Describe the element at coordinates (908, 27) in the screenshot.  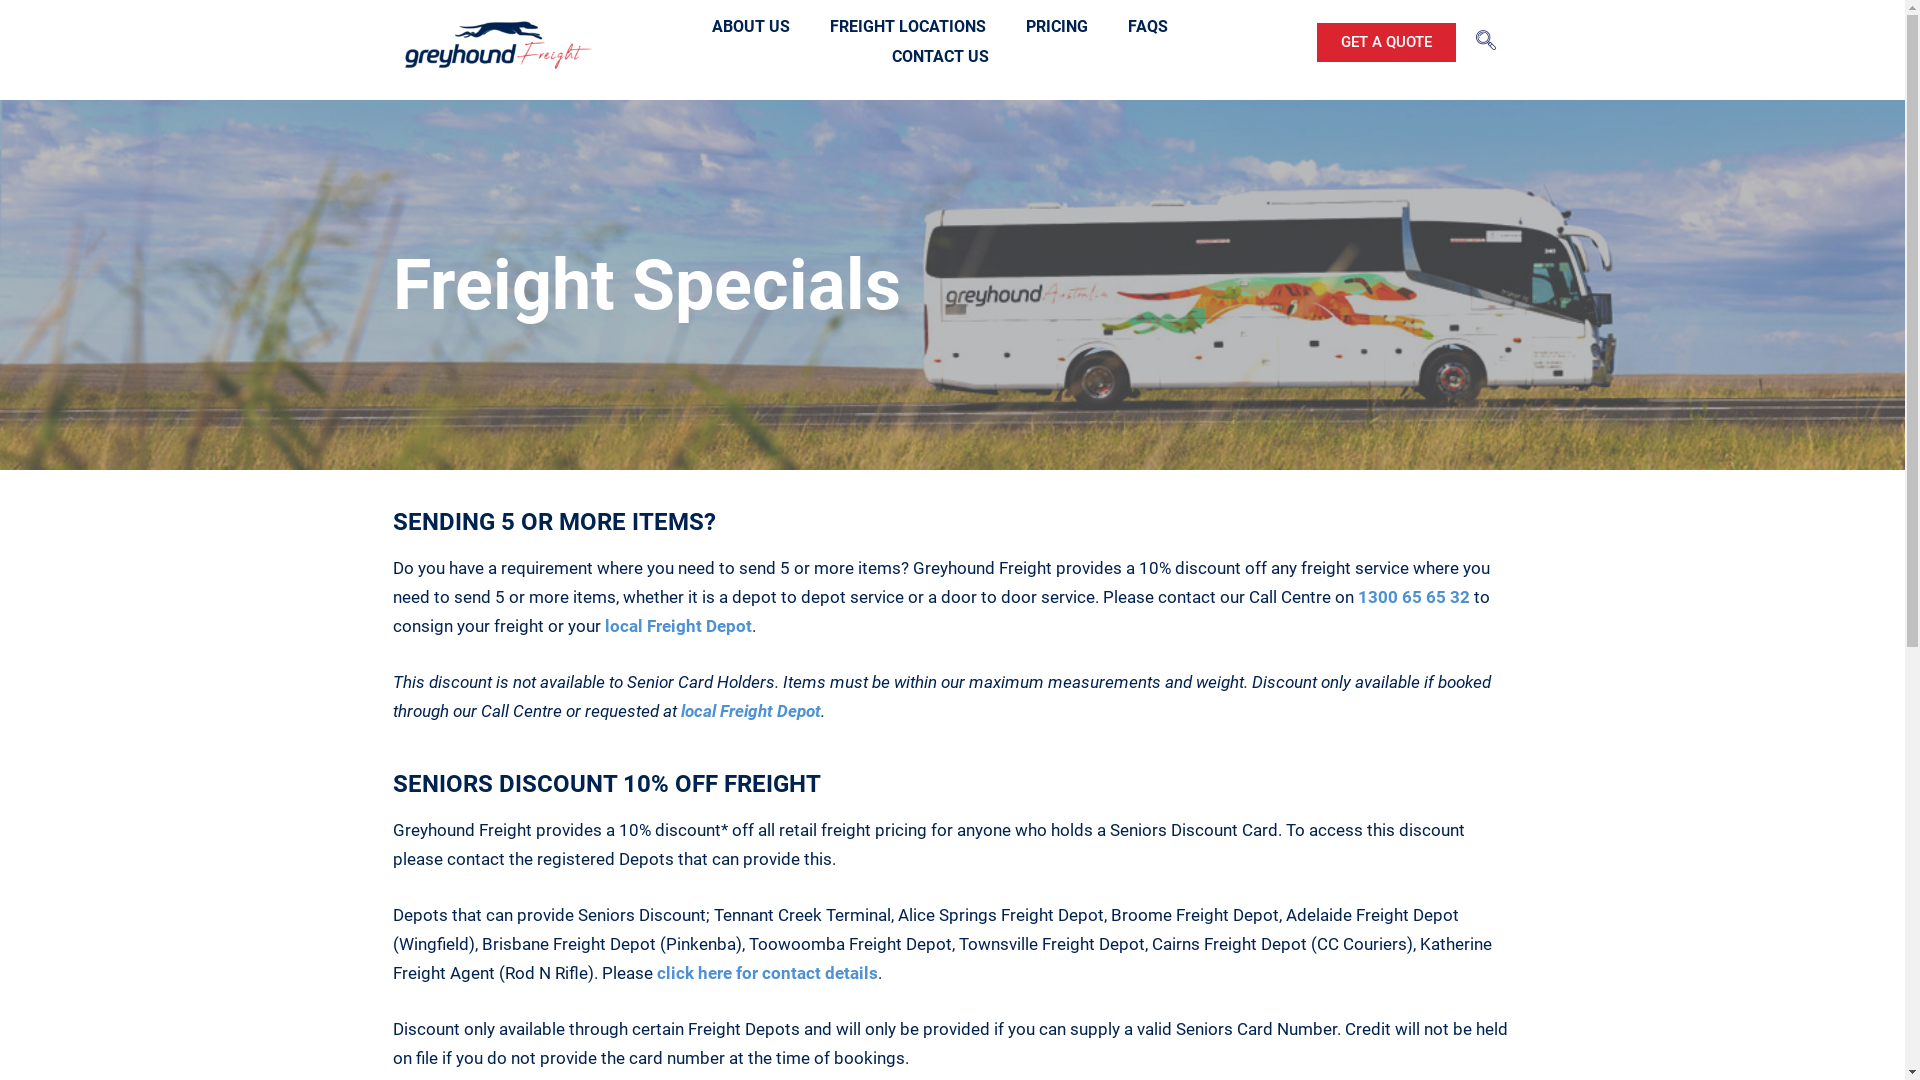
I see `FREIGHT LOCATIONS` at that location.